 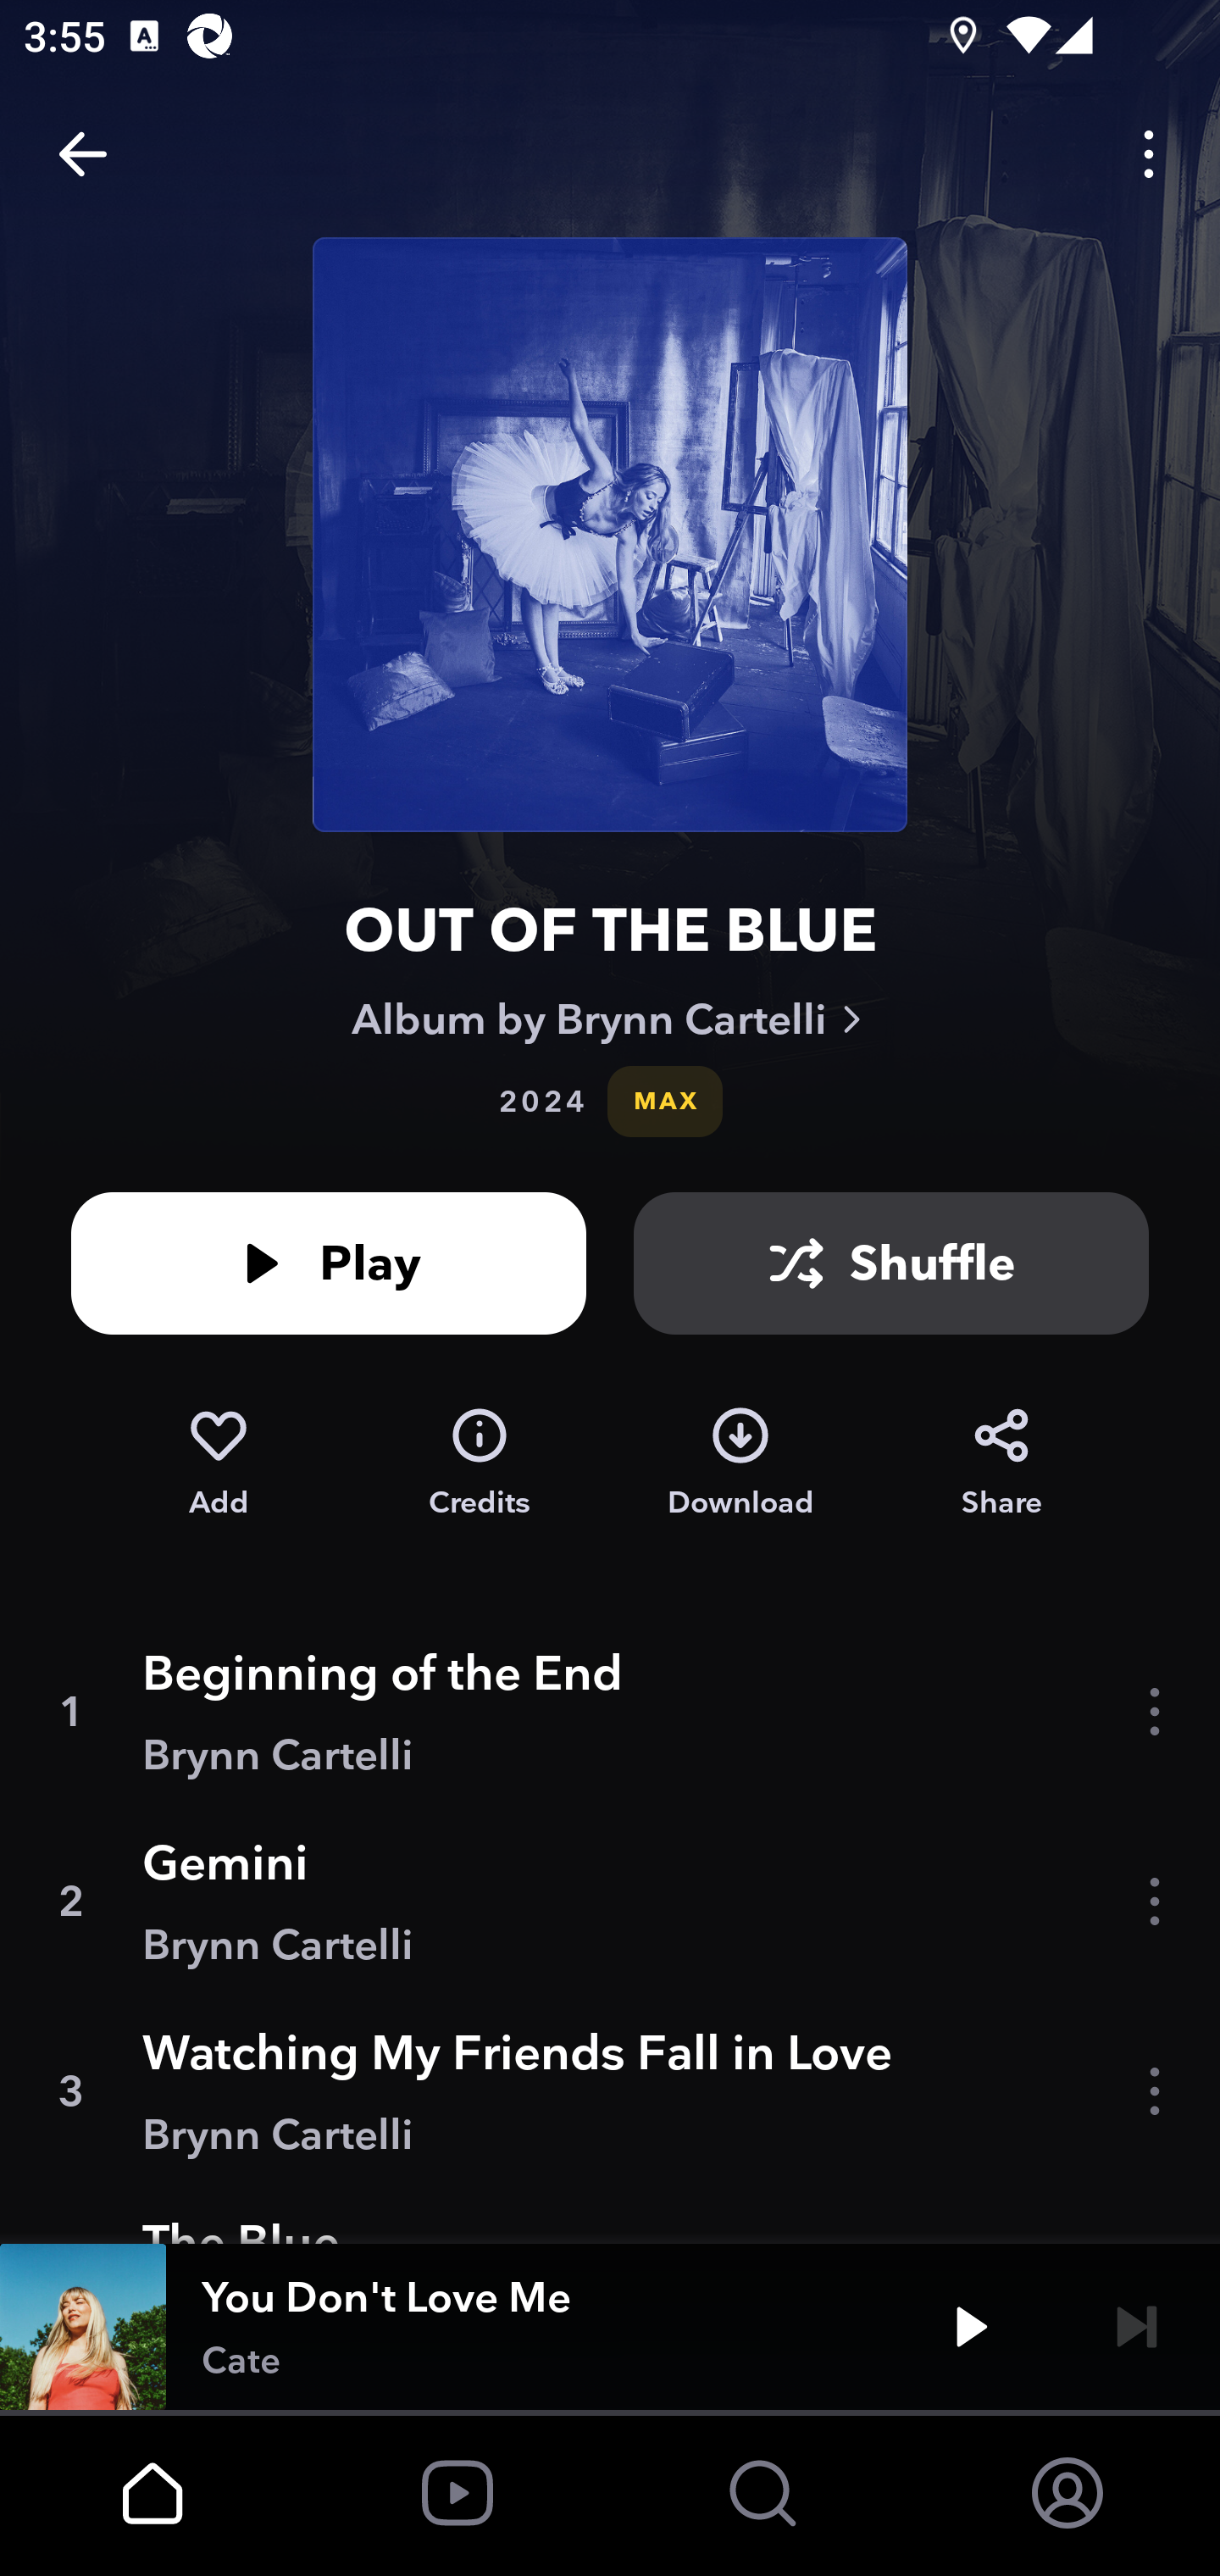 I want to click on Add to My Collection Add, so click(x=218, y=1463).